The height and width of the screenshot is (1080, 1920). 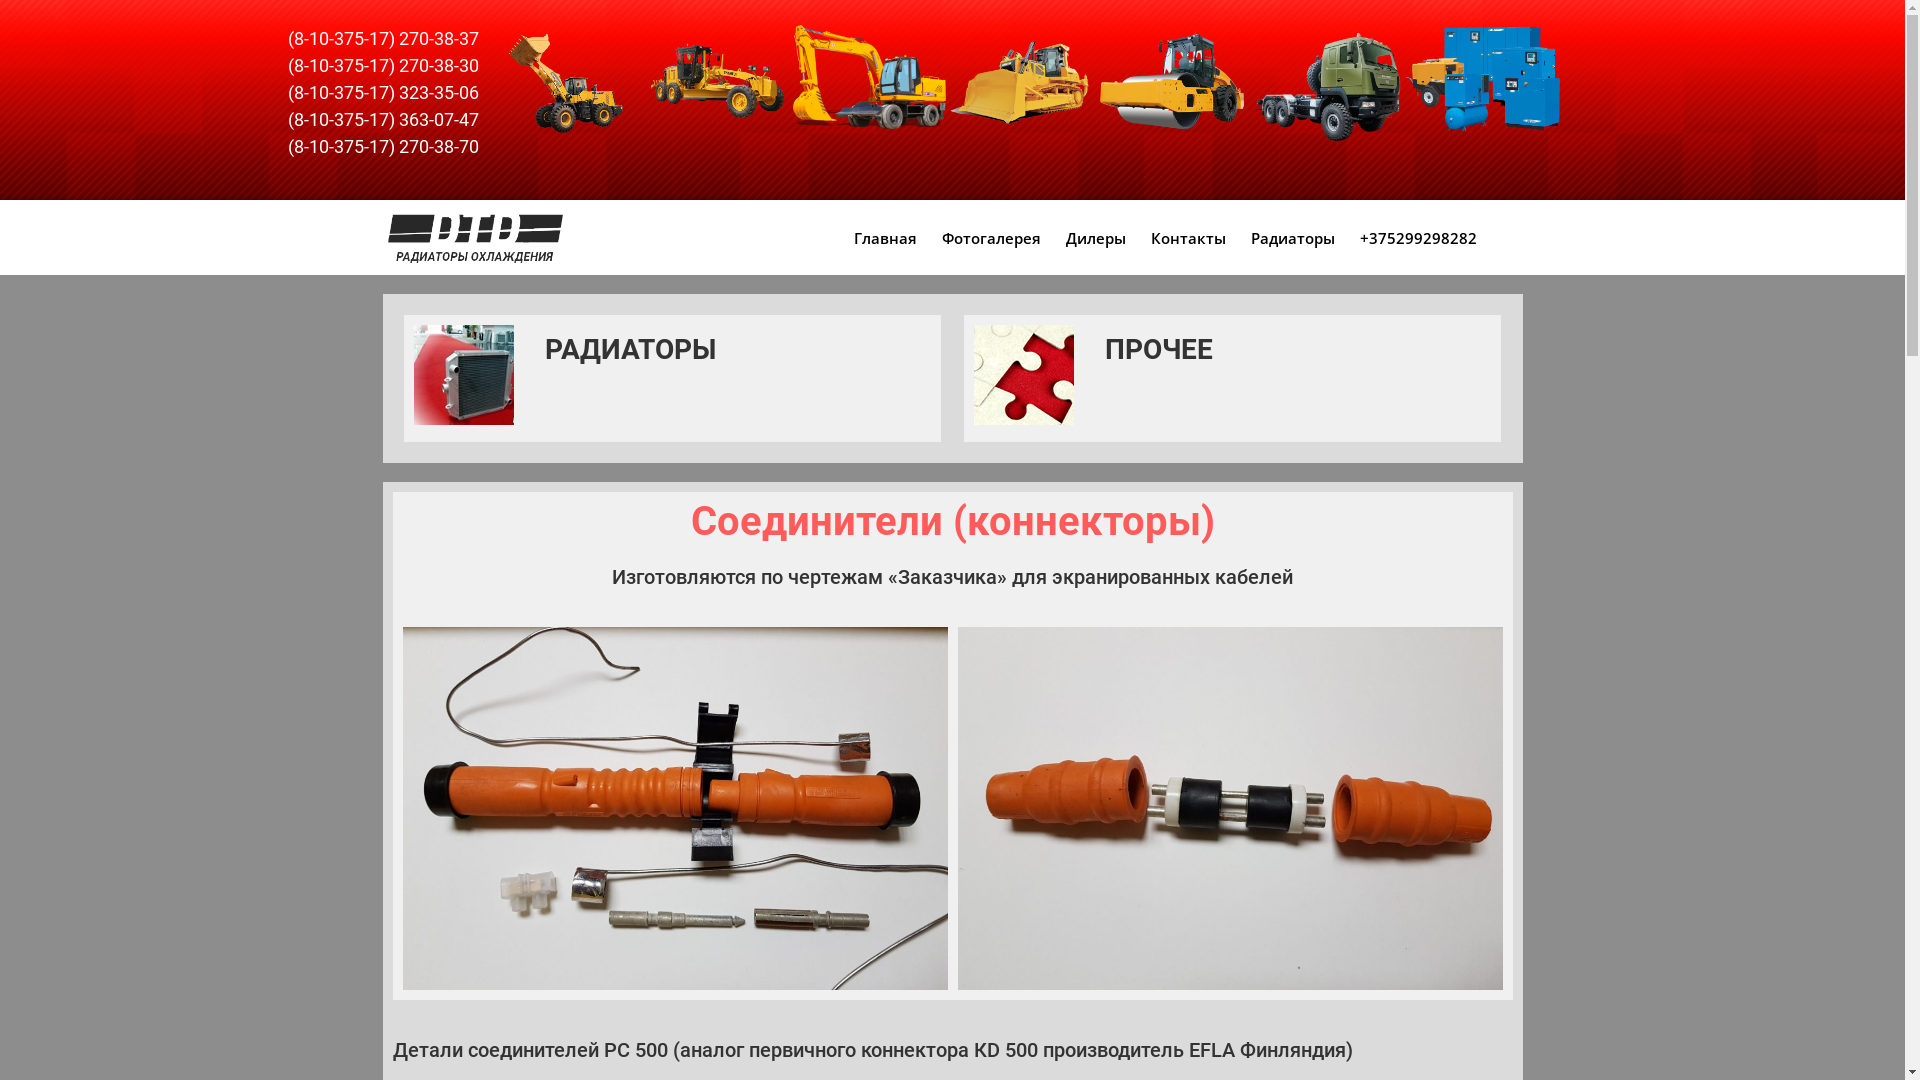 What do you see at coordinates (1418, 237) in the screenshot?
I see `+375299298282` at bounding box center [1418, 237].